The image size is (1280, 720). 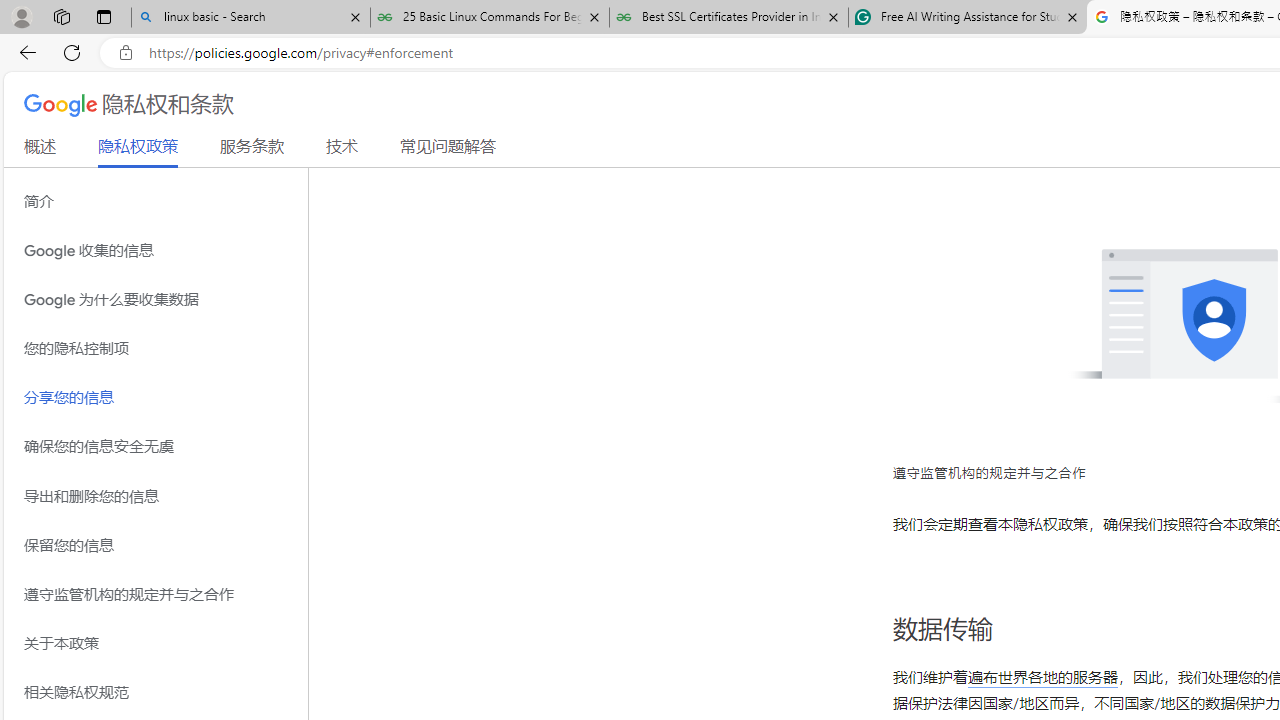 I want to click on linux basic - Search, so click(x=250, y=18).